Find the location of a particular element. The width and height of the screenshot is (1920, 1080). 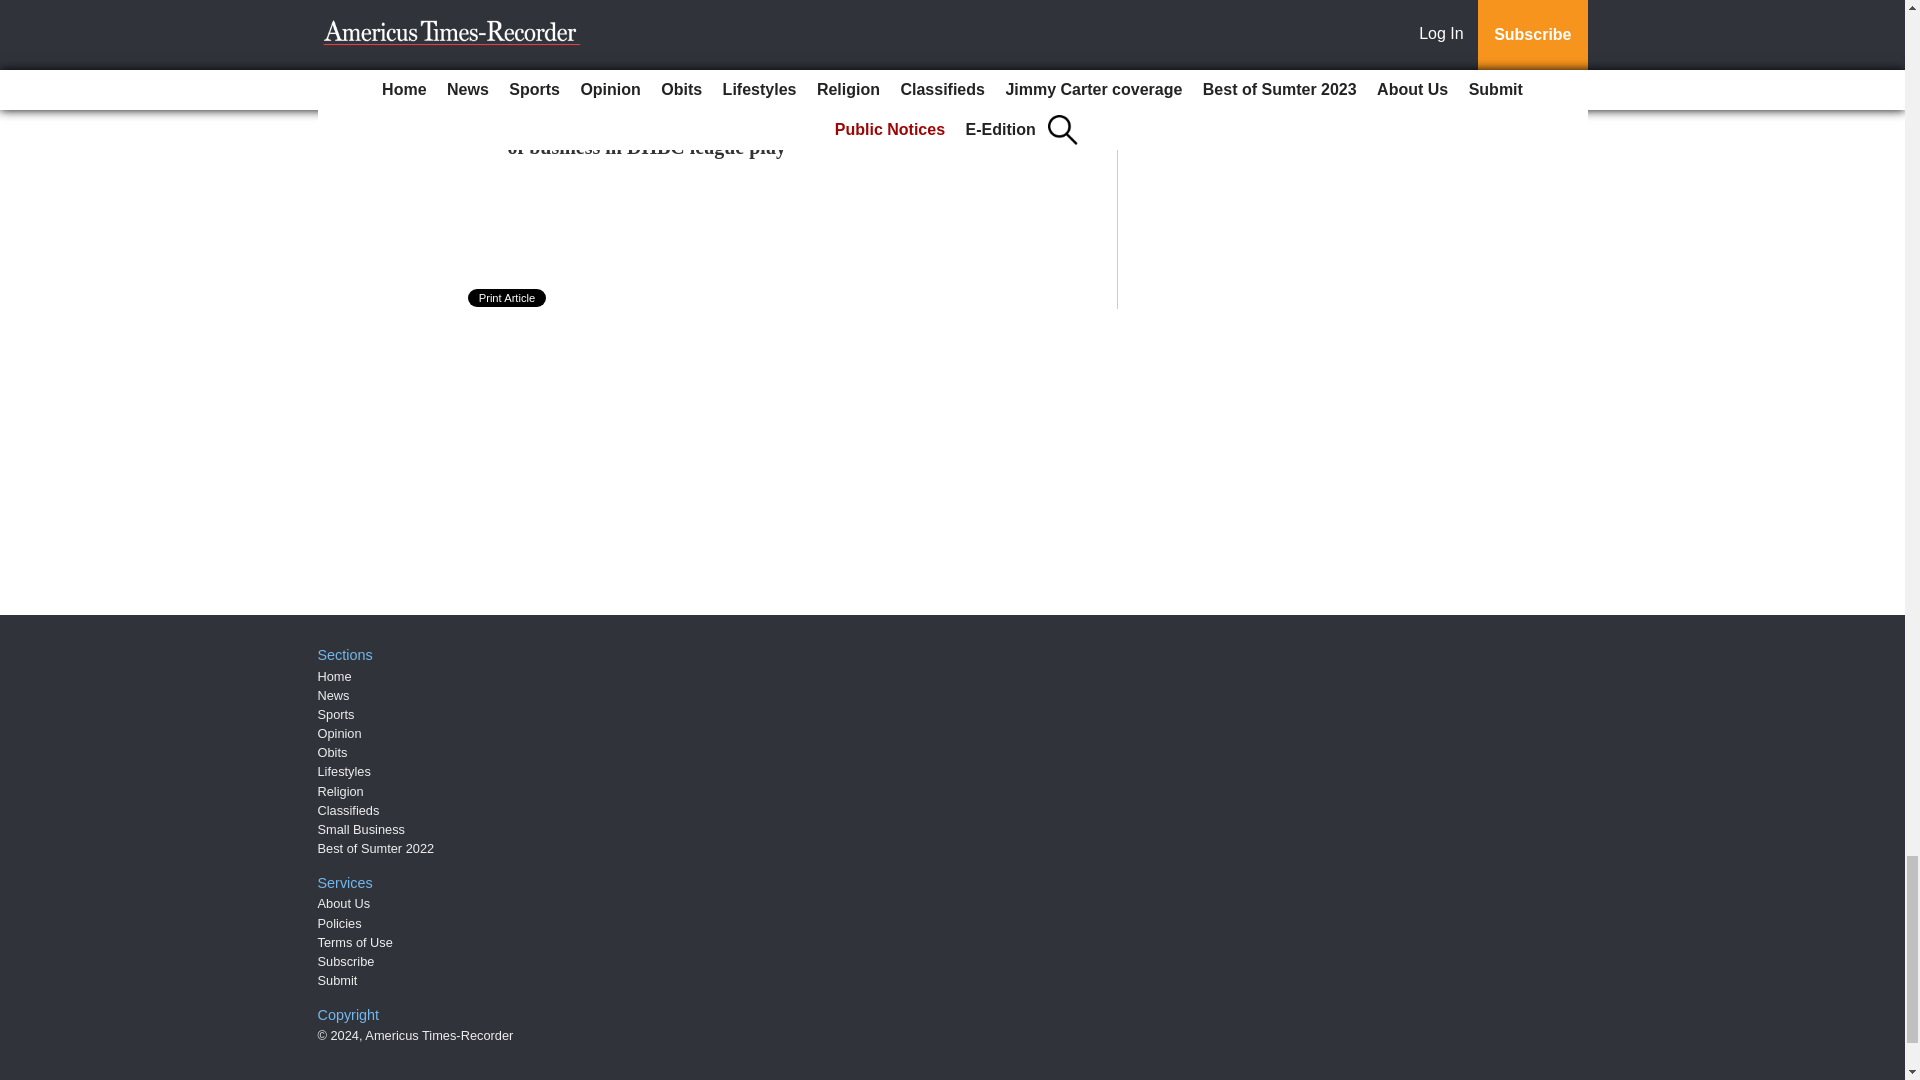

Classifieds is located at coordinates (349, 810).